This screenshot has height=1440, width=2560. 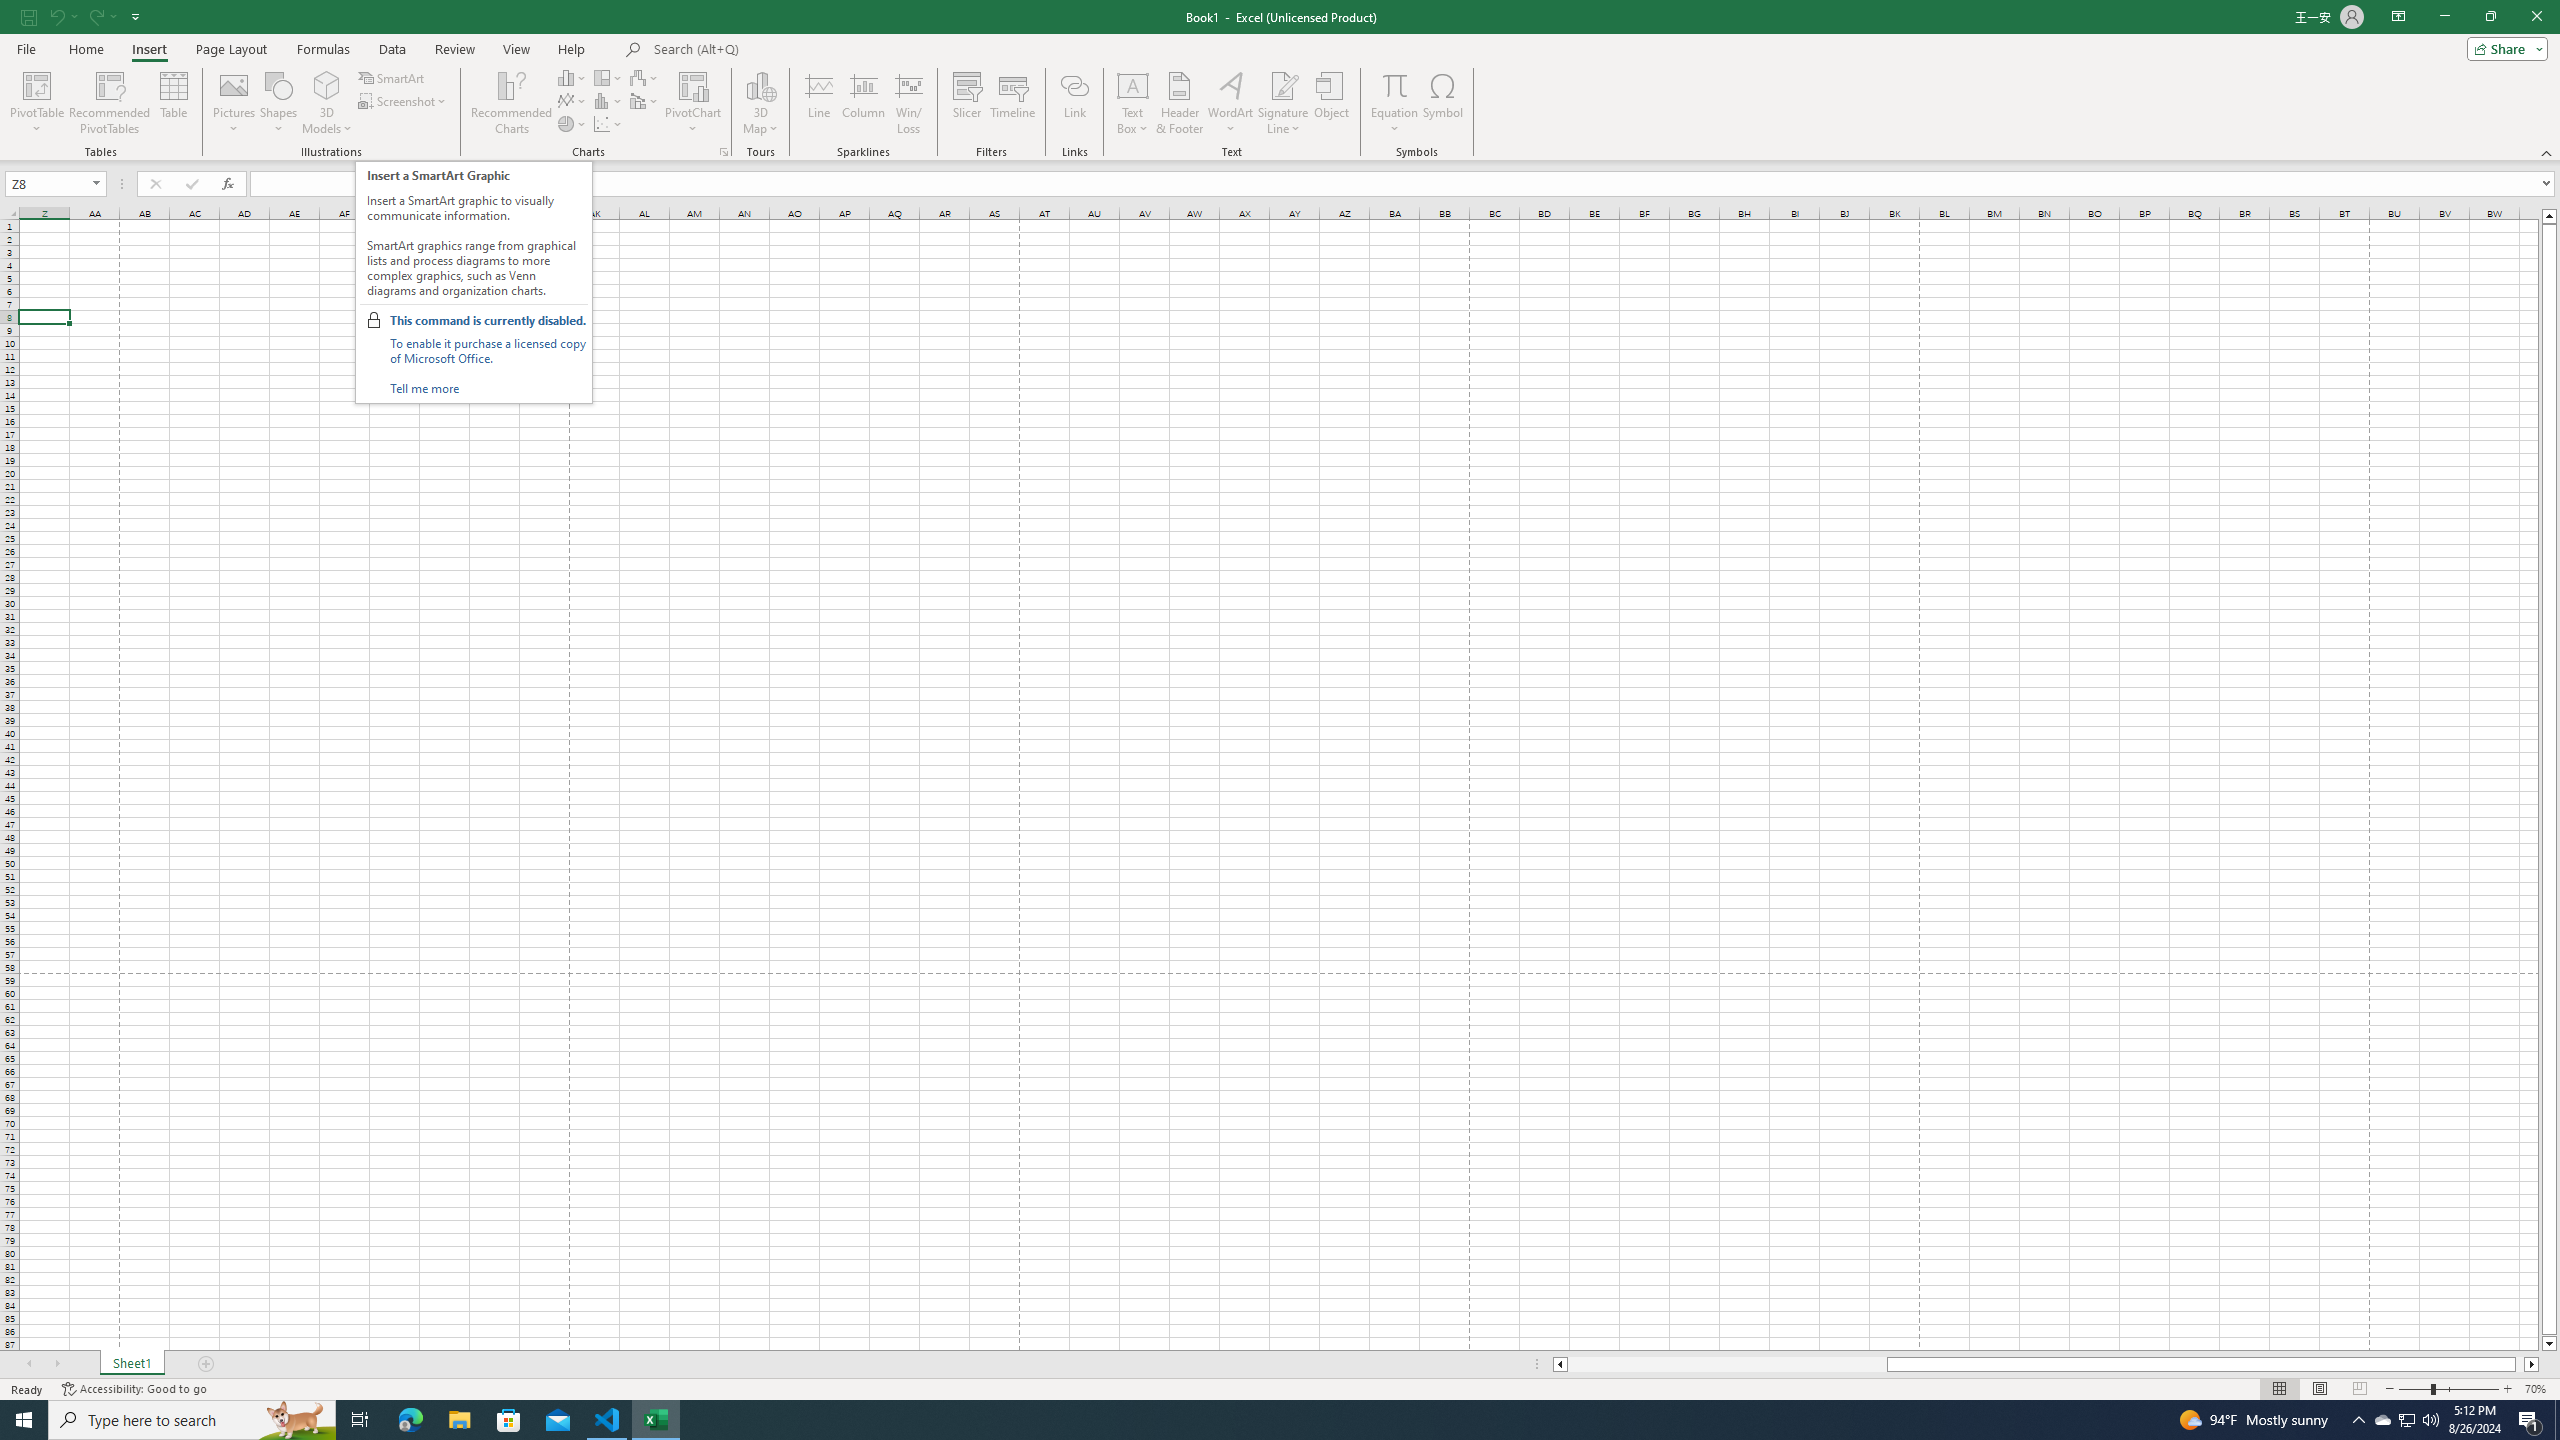 What do you see at coordinates (454, 49) in the screenshot?
I see `Review` at bounding box center [454, 49].